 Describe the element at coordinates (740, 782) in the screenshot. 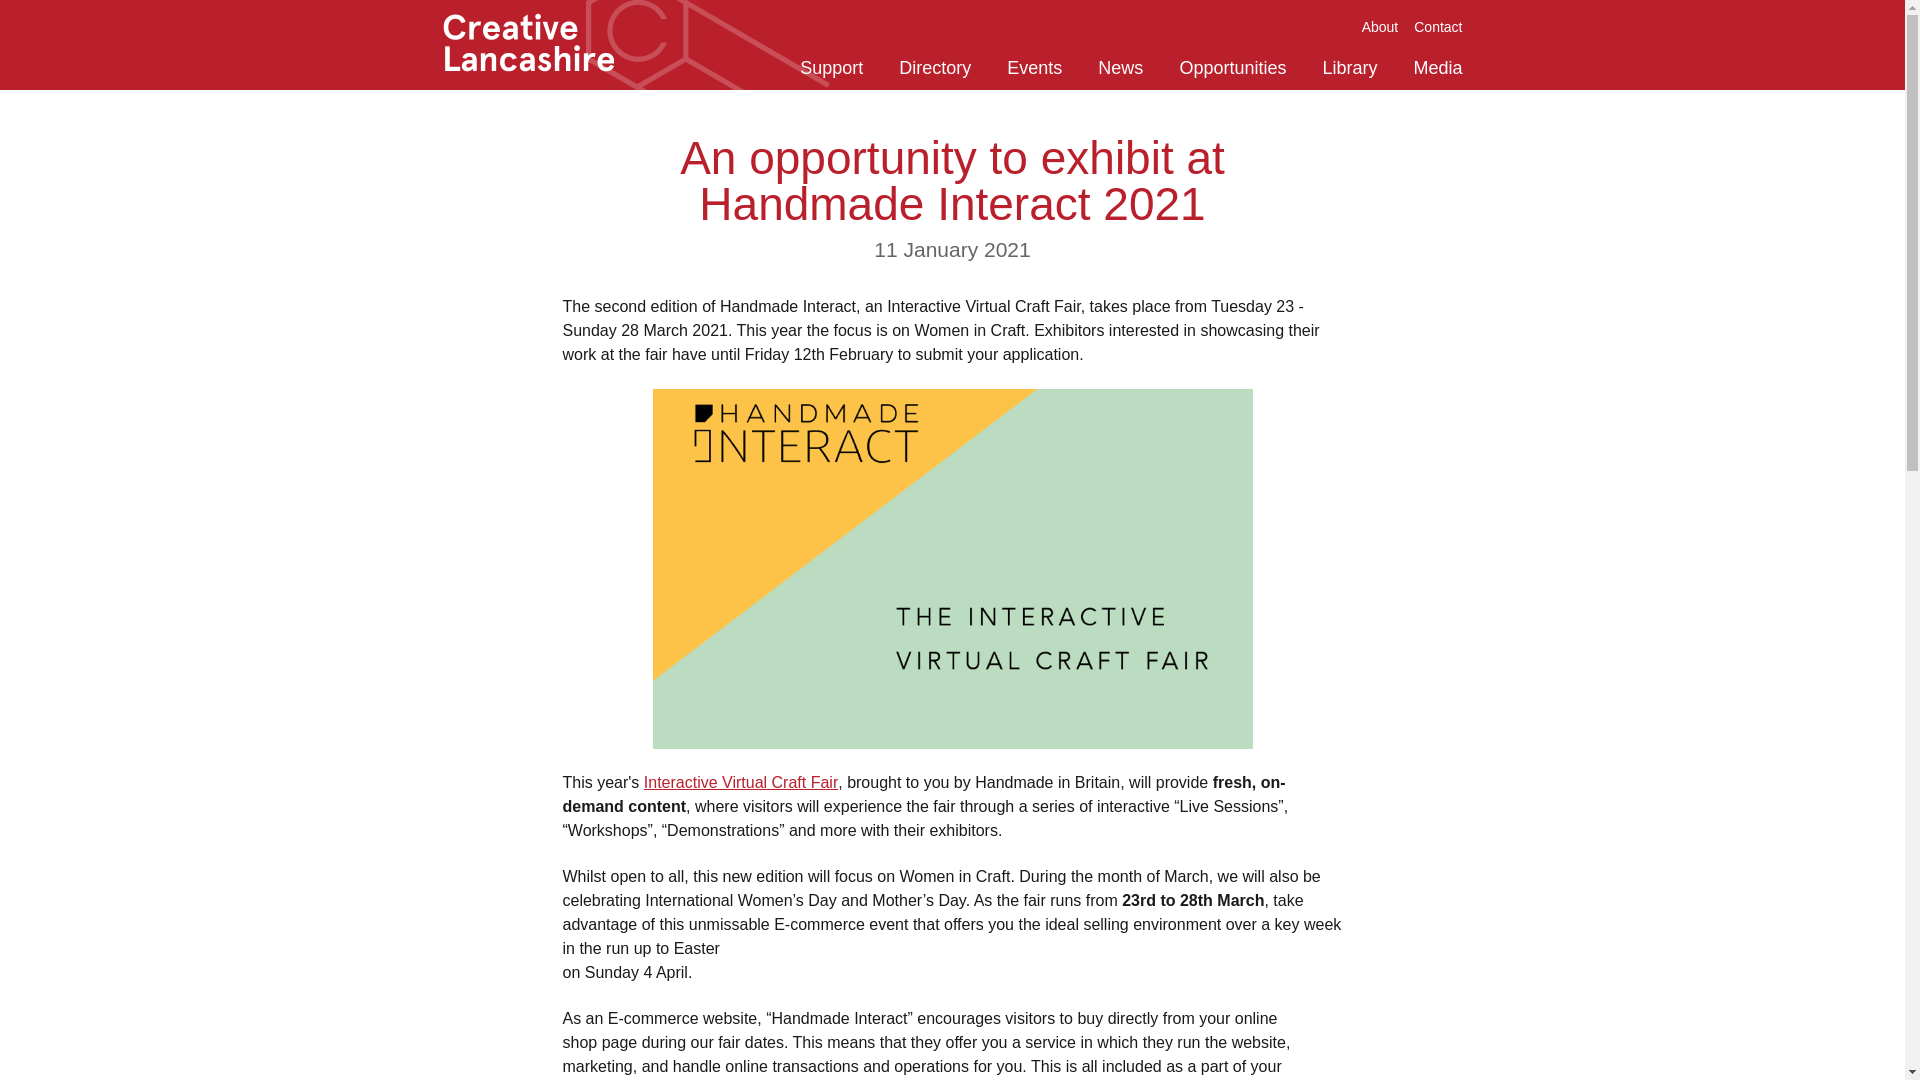

I see `Interactive Virtual Craft Fair` at that location.